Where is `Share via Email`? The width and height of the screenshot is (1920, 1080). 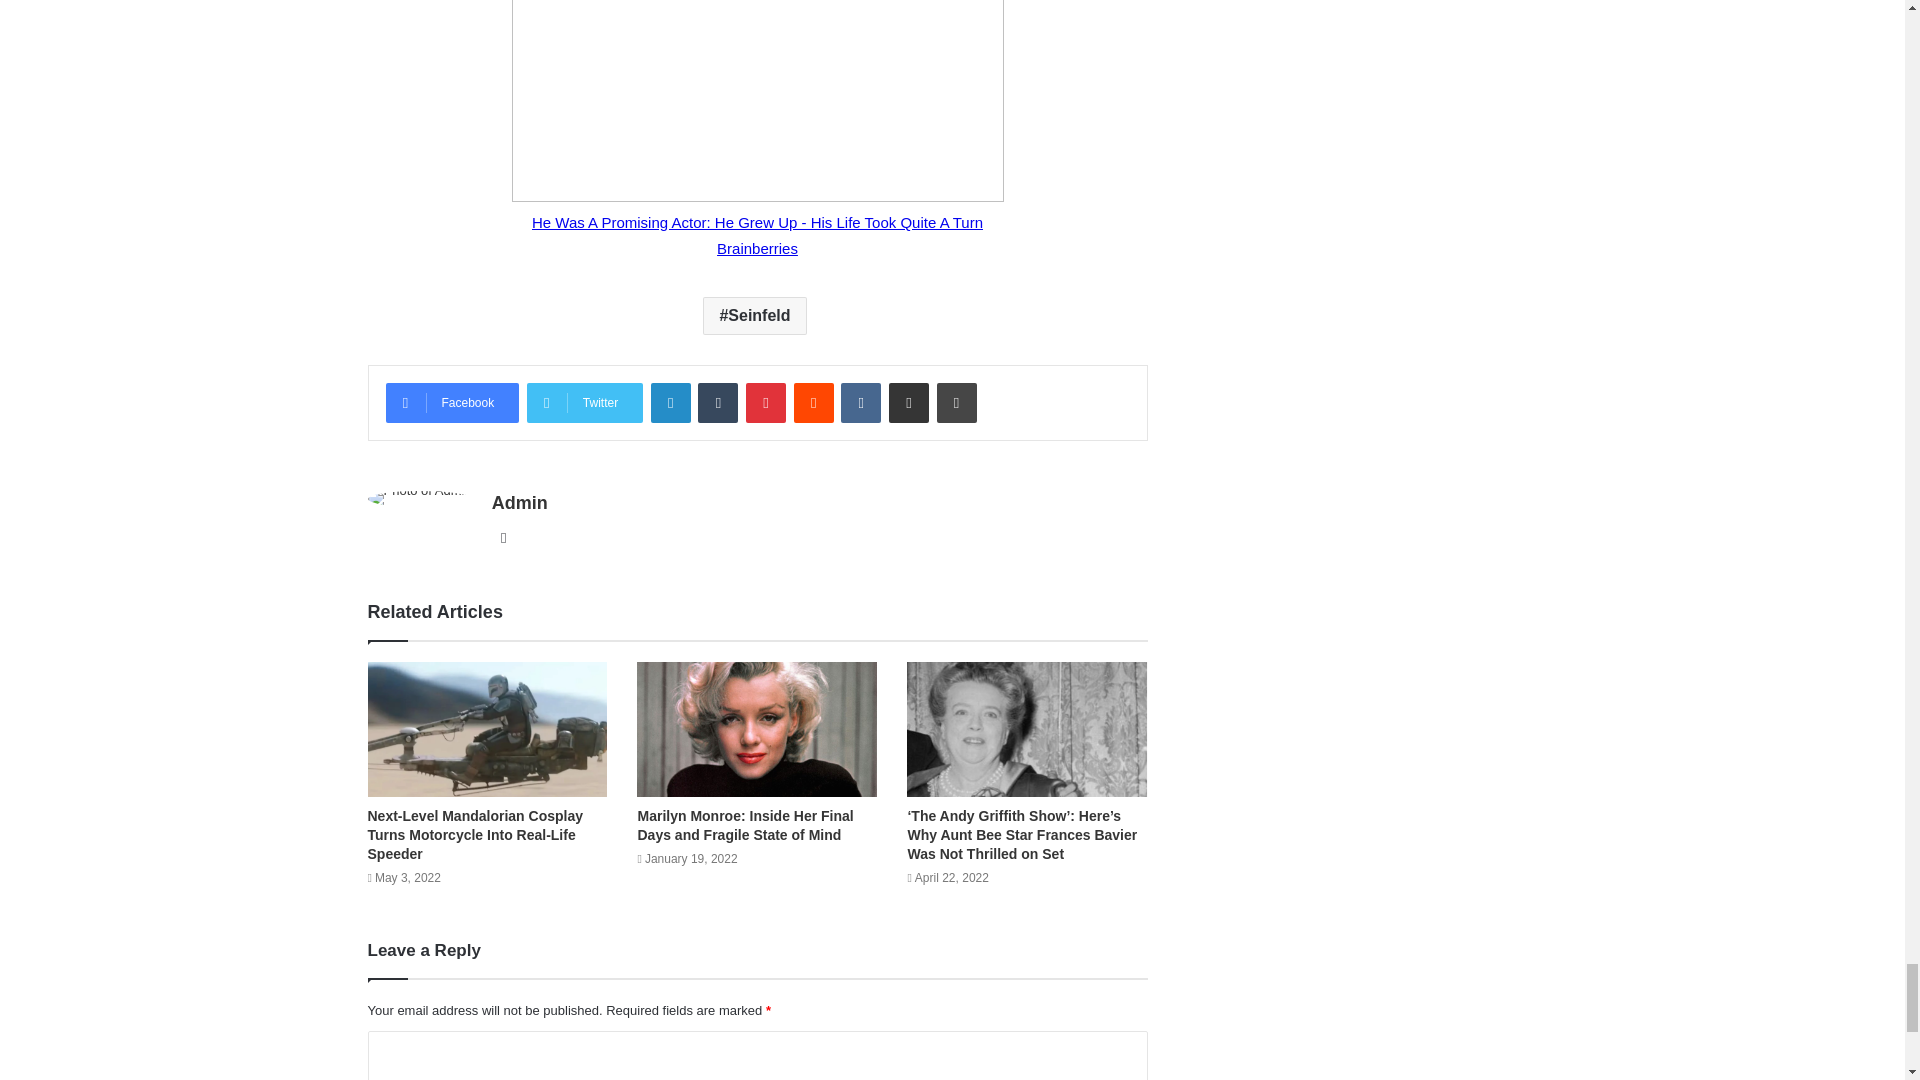 Share via Email is located at coordinates (908, 403).